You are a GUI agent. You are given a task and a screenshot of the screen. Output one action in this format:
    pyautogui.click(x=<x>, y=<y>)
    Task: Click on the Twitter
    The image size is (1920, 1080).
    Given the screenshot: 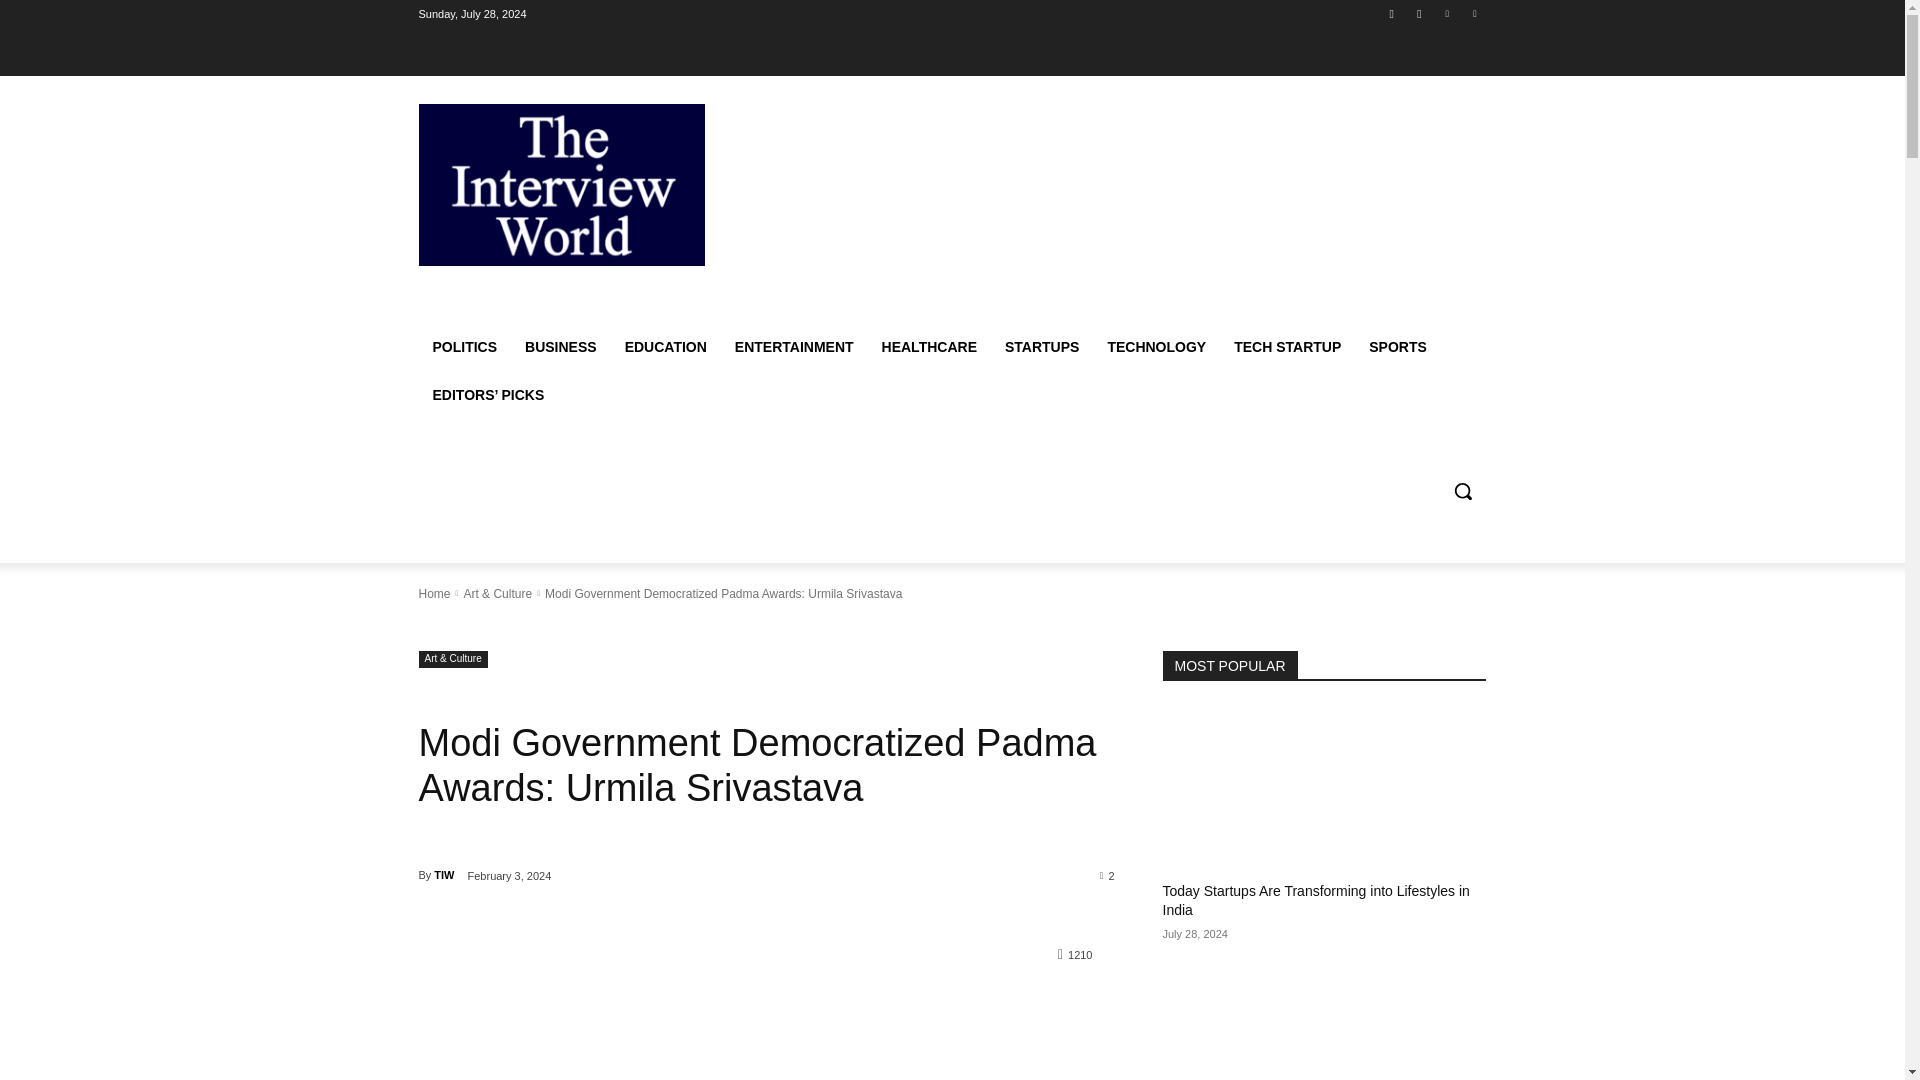 What is the action you would take?
    pyautogui.click(x=1474, y=13)
    